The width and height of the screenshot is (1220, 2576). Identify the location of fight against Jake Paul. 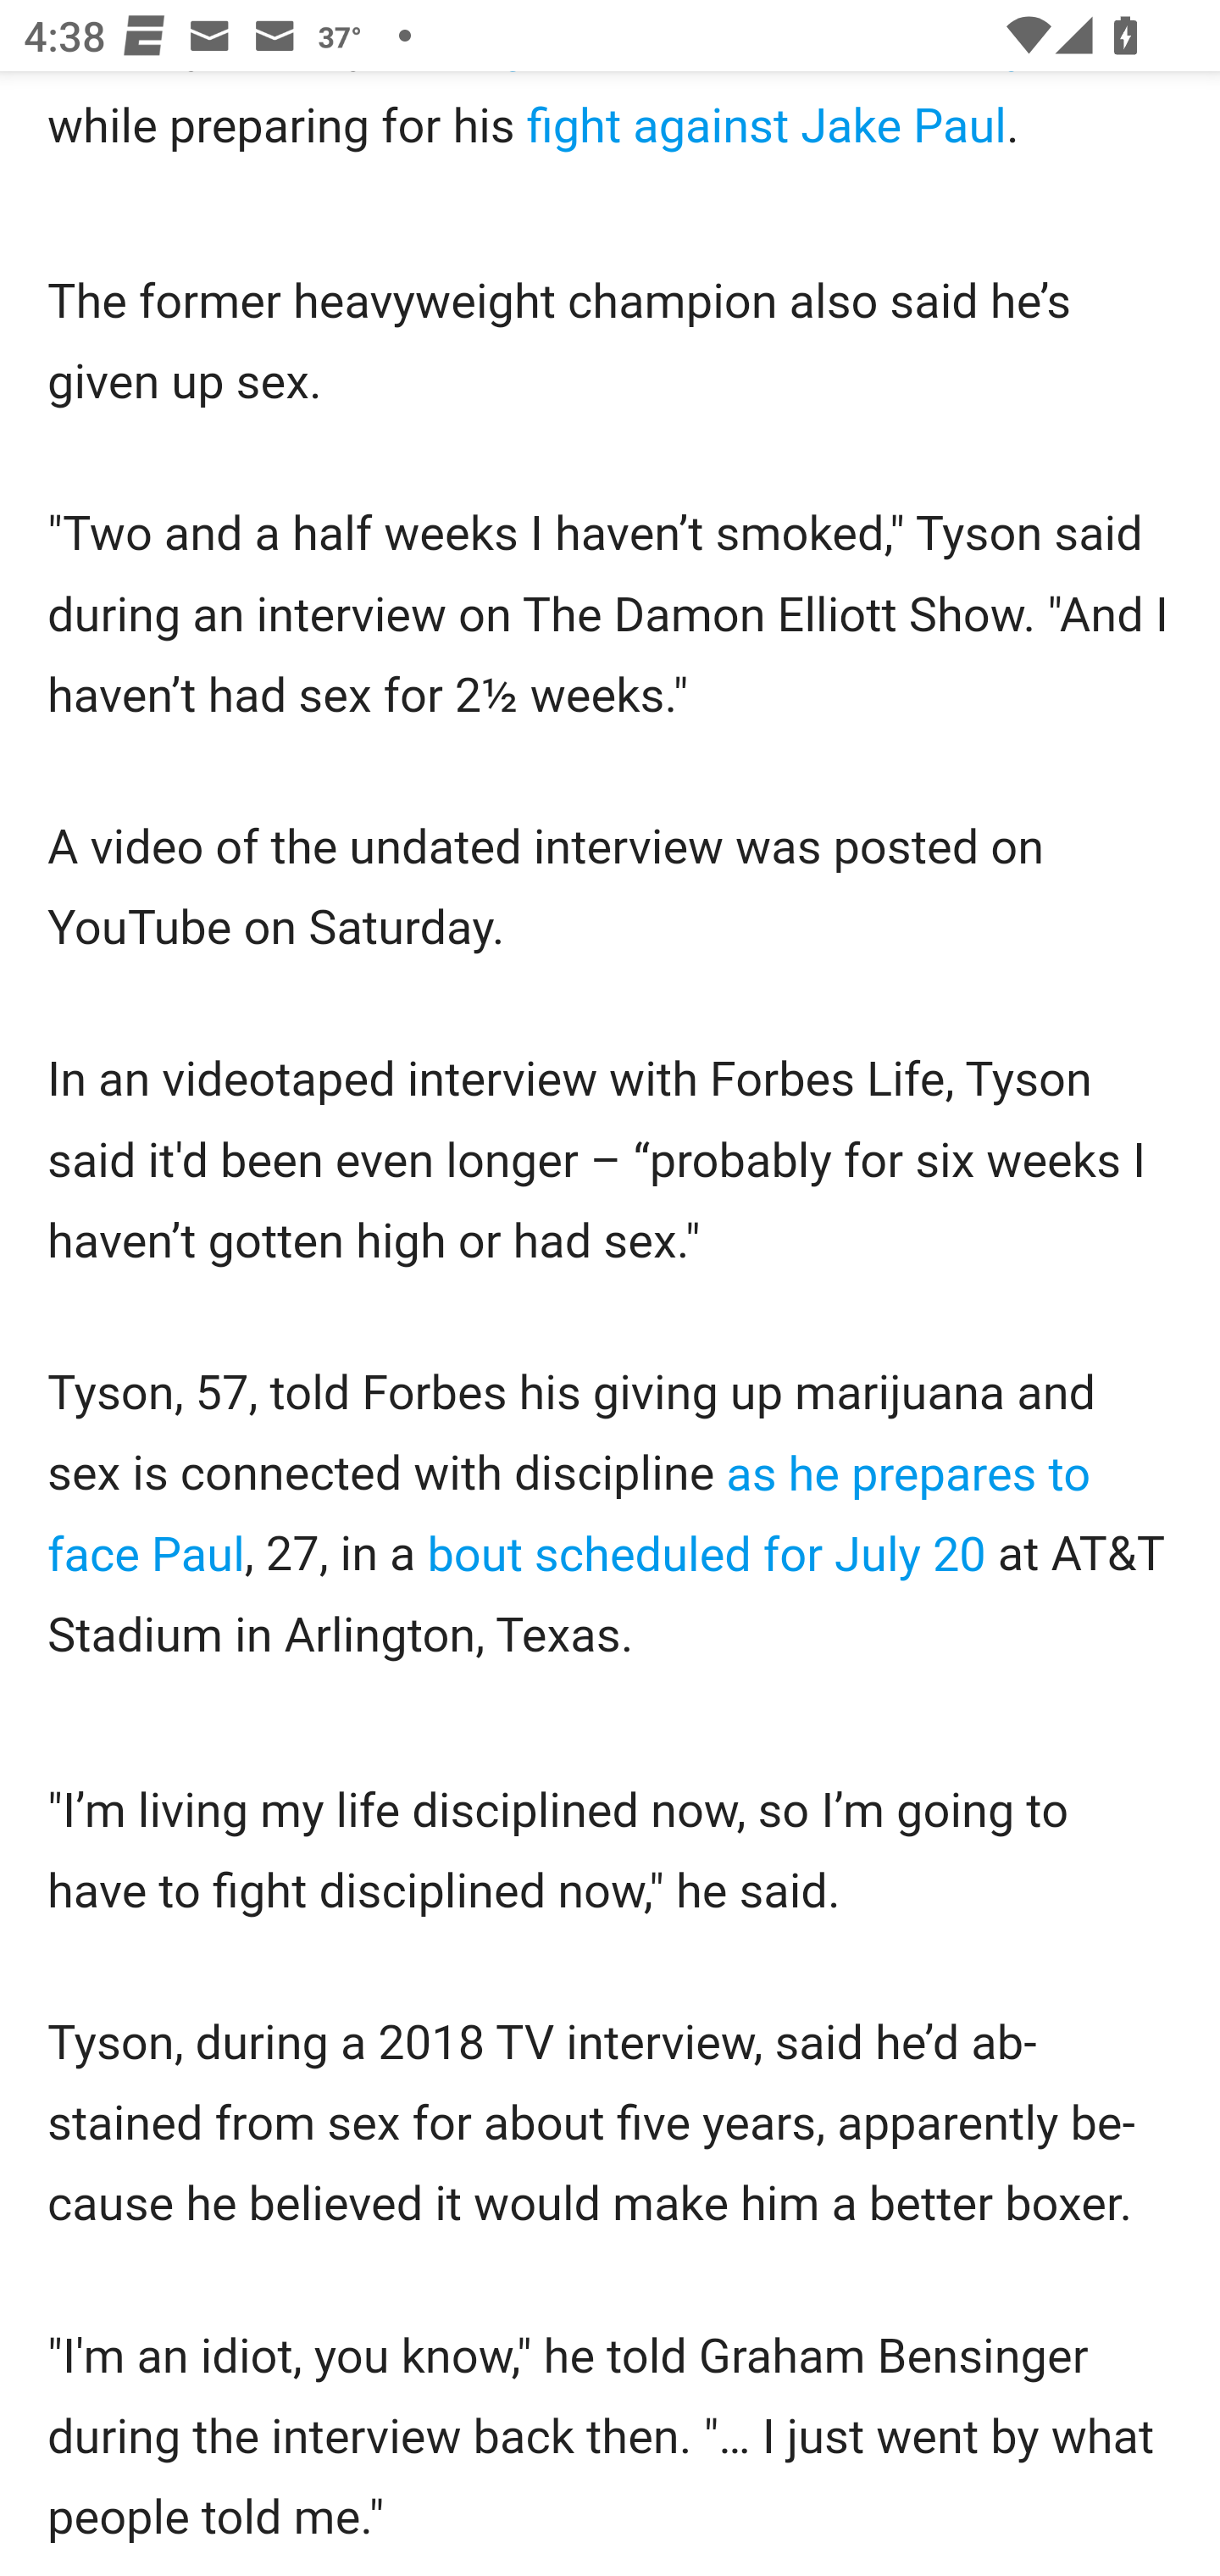
(766, 127).